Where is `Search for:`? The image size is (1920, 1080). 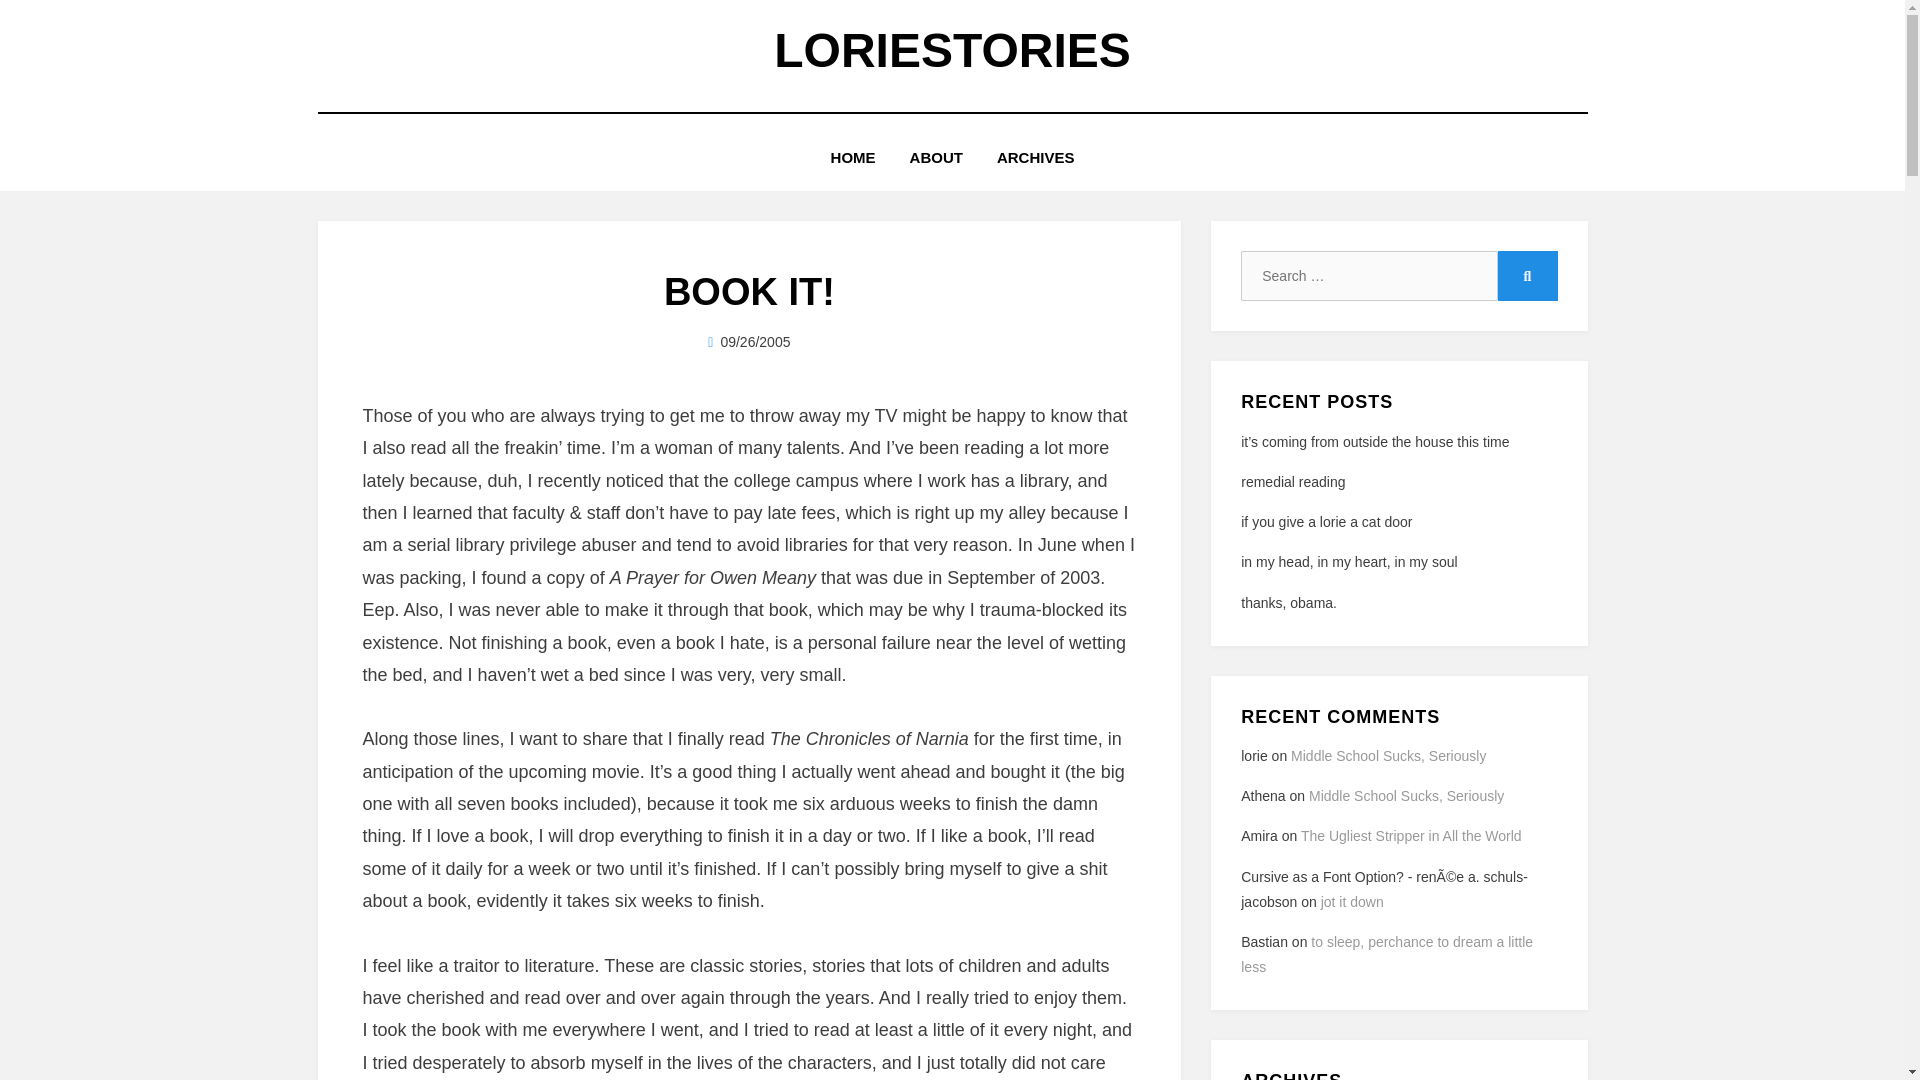
Search for: is located at coordinates (1368, 276).